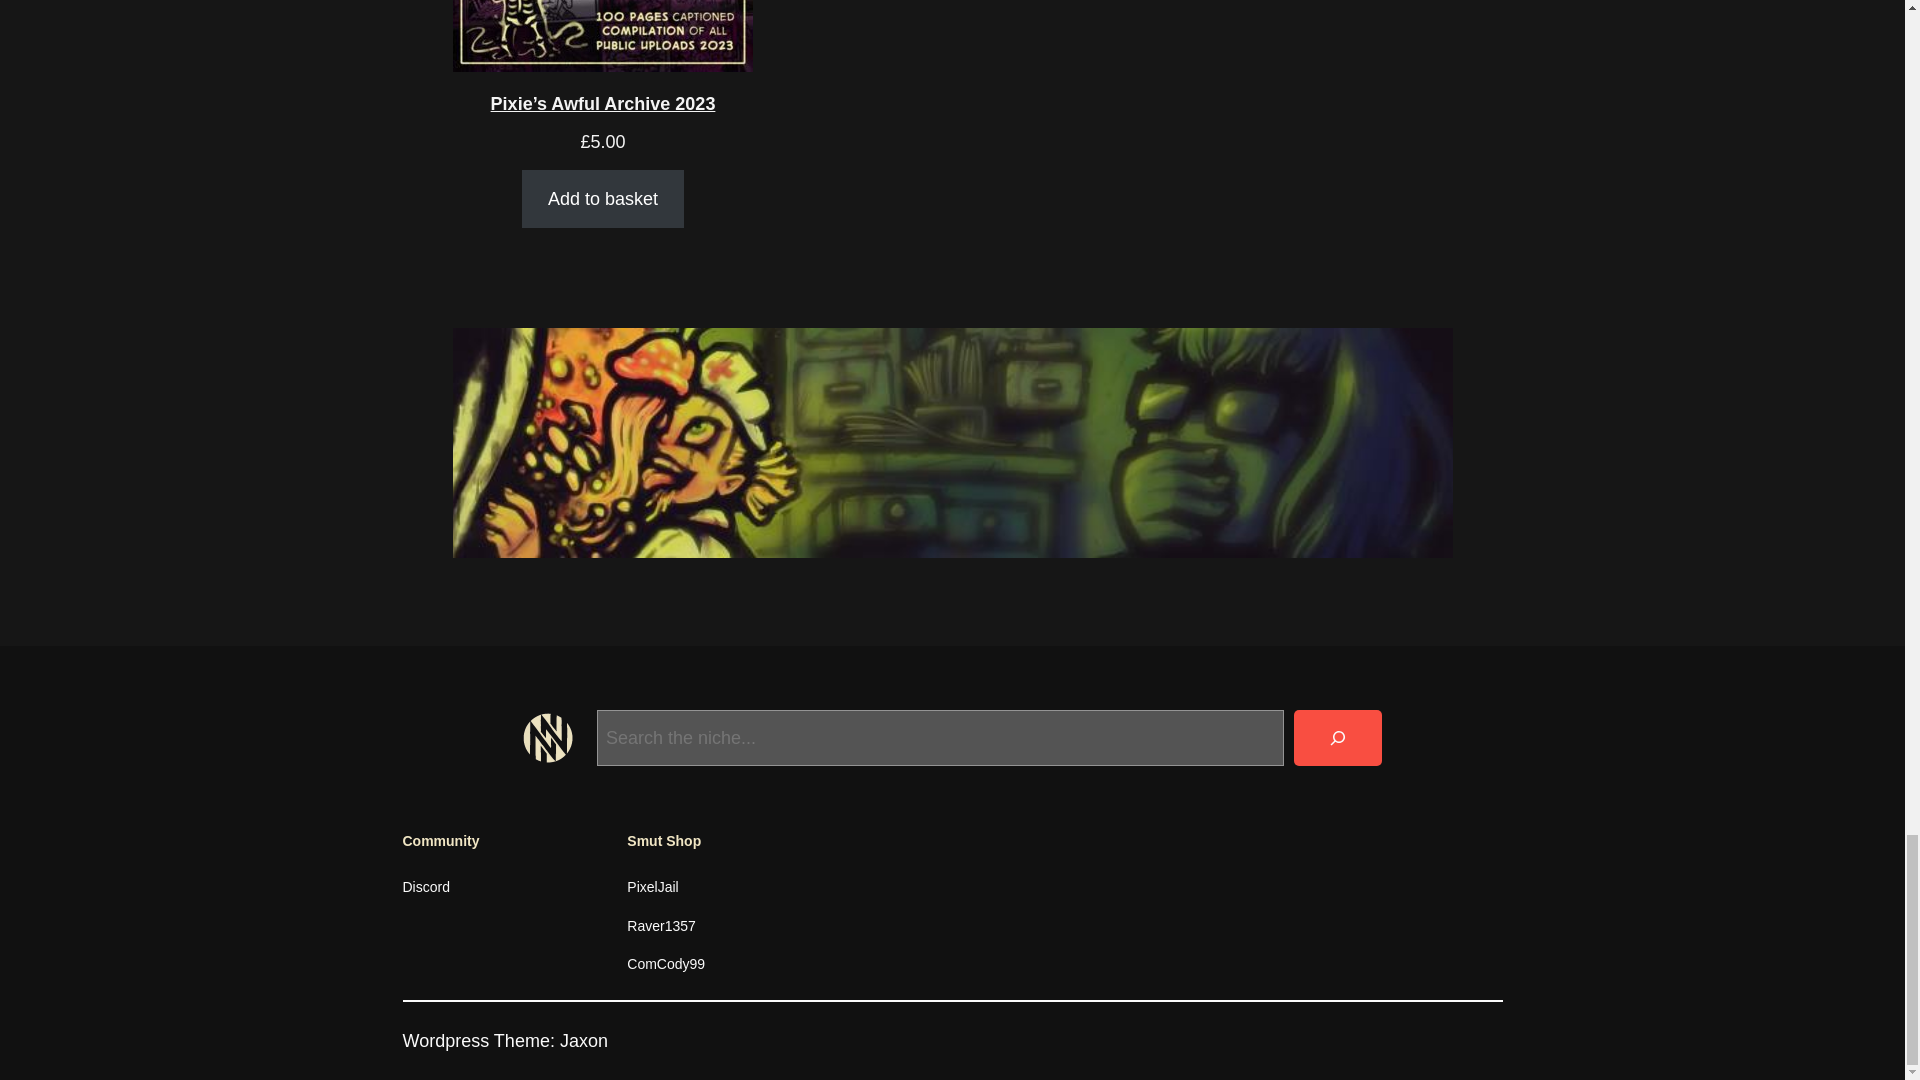  What do you see at coordinates (666, 964) in the screenshot?
I see `ComCody99` at bounding box center [666, 964].